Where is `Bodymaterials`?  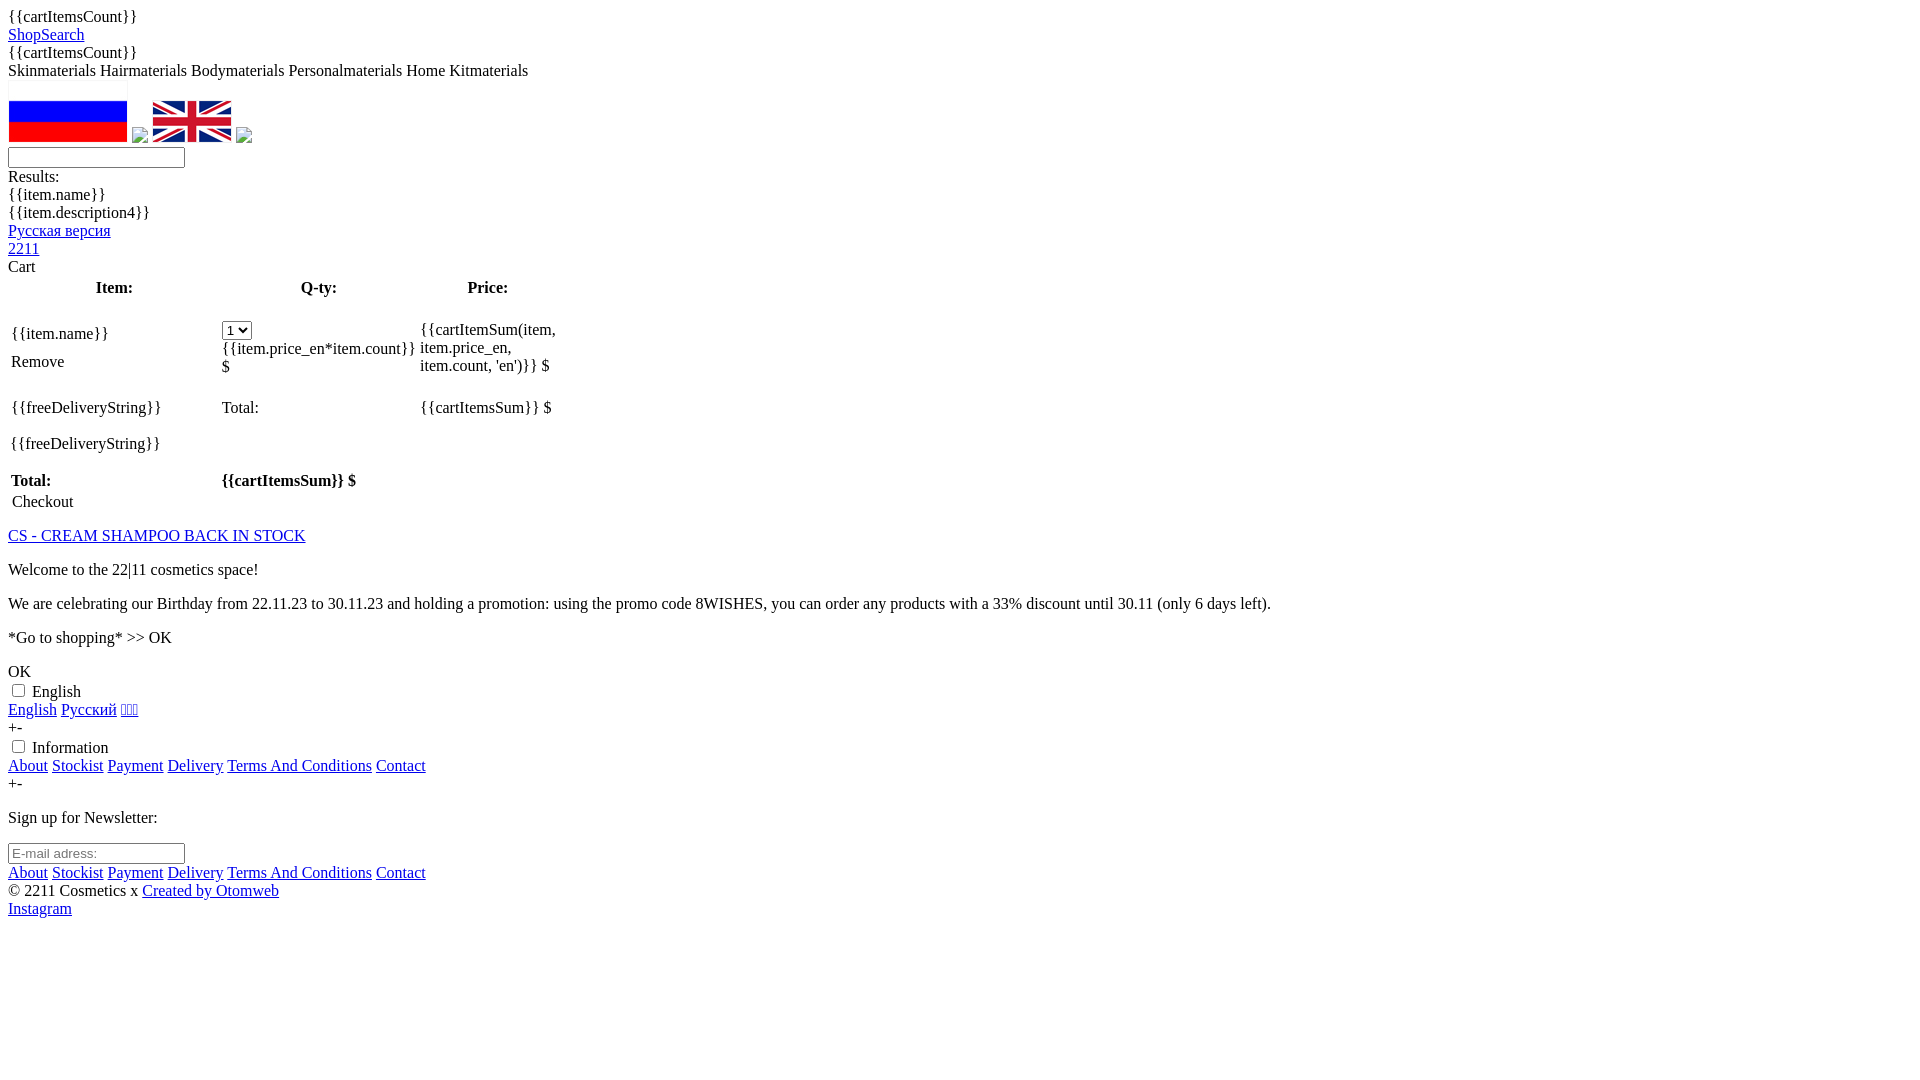
Bodymaterials is located at coordinates (238, 70).